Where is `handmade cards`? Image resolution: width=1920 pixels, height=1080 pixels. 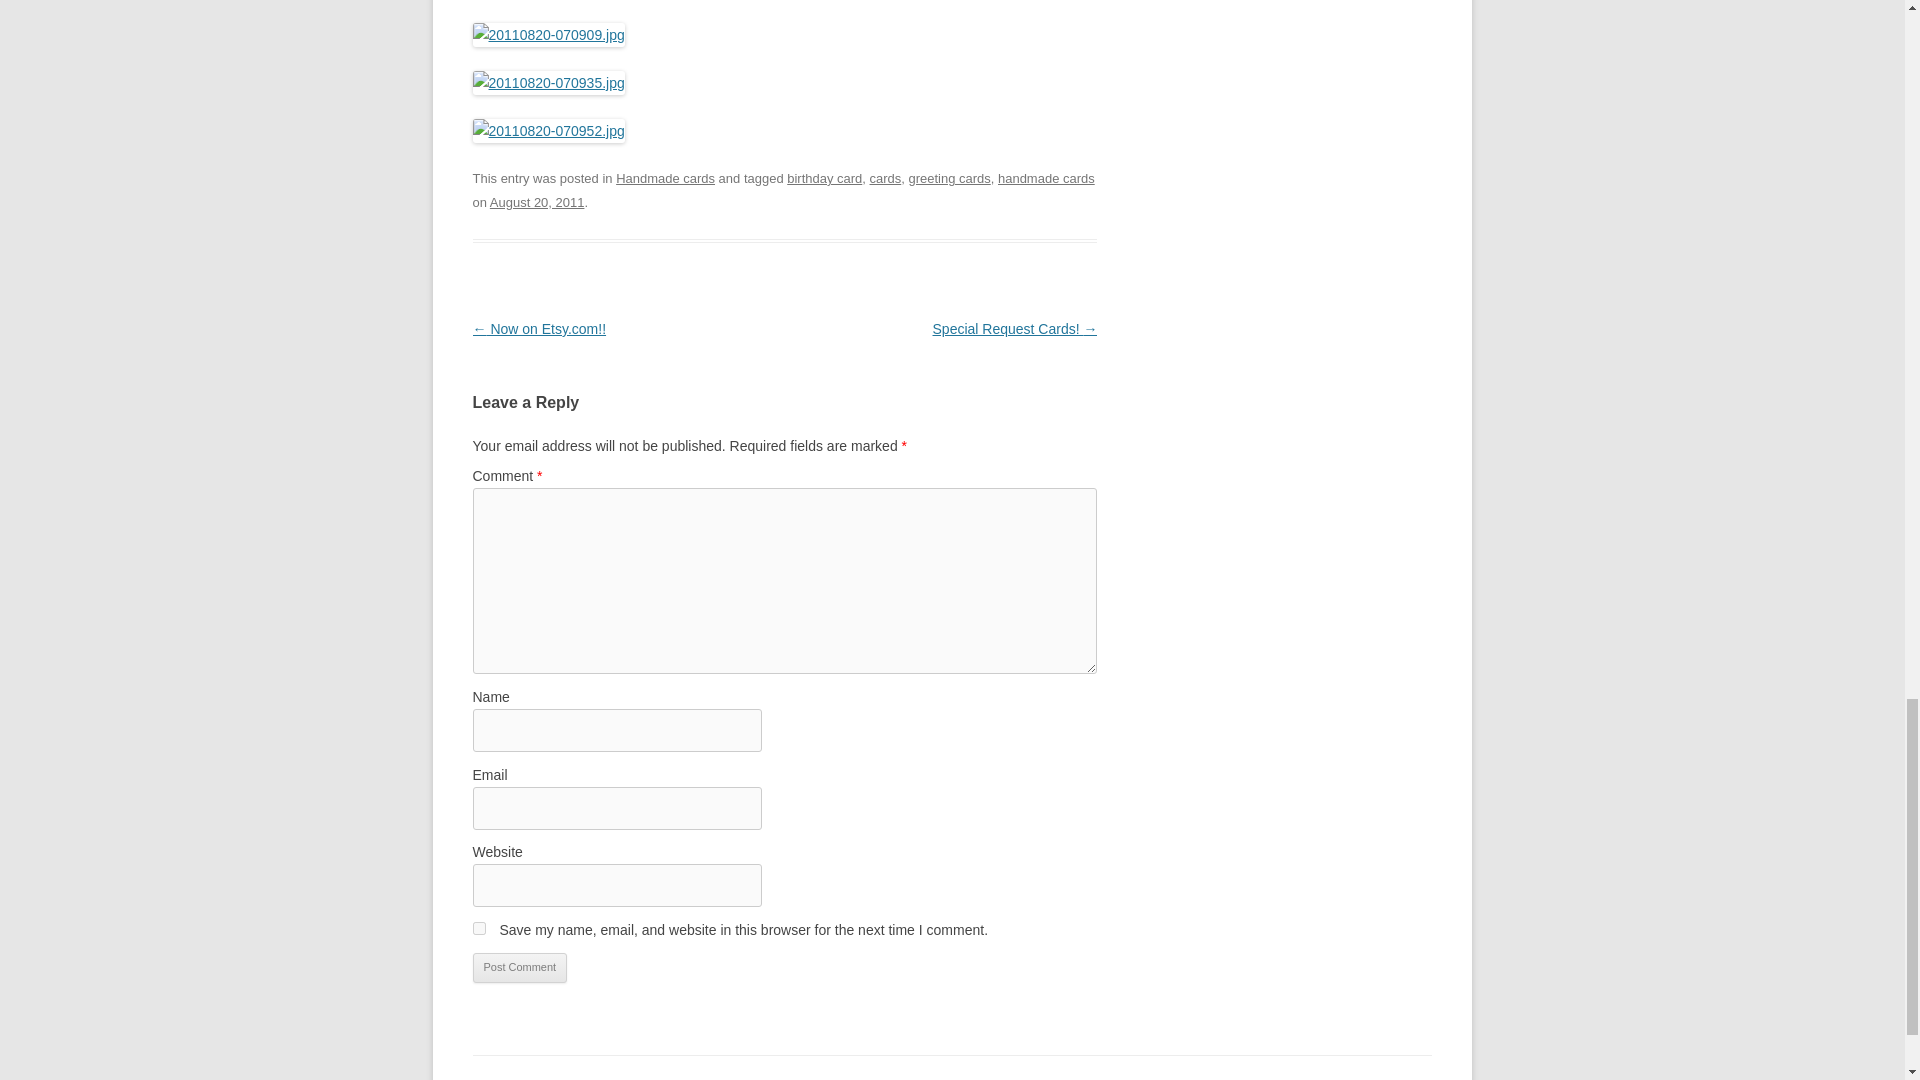
handmade cards is located at coordinates (1046, 178).